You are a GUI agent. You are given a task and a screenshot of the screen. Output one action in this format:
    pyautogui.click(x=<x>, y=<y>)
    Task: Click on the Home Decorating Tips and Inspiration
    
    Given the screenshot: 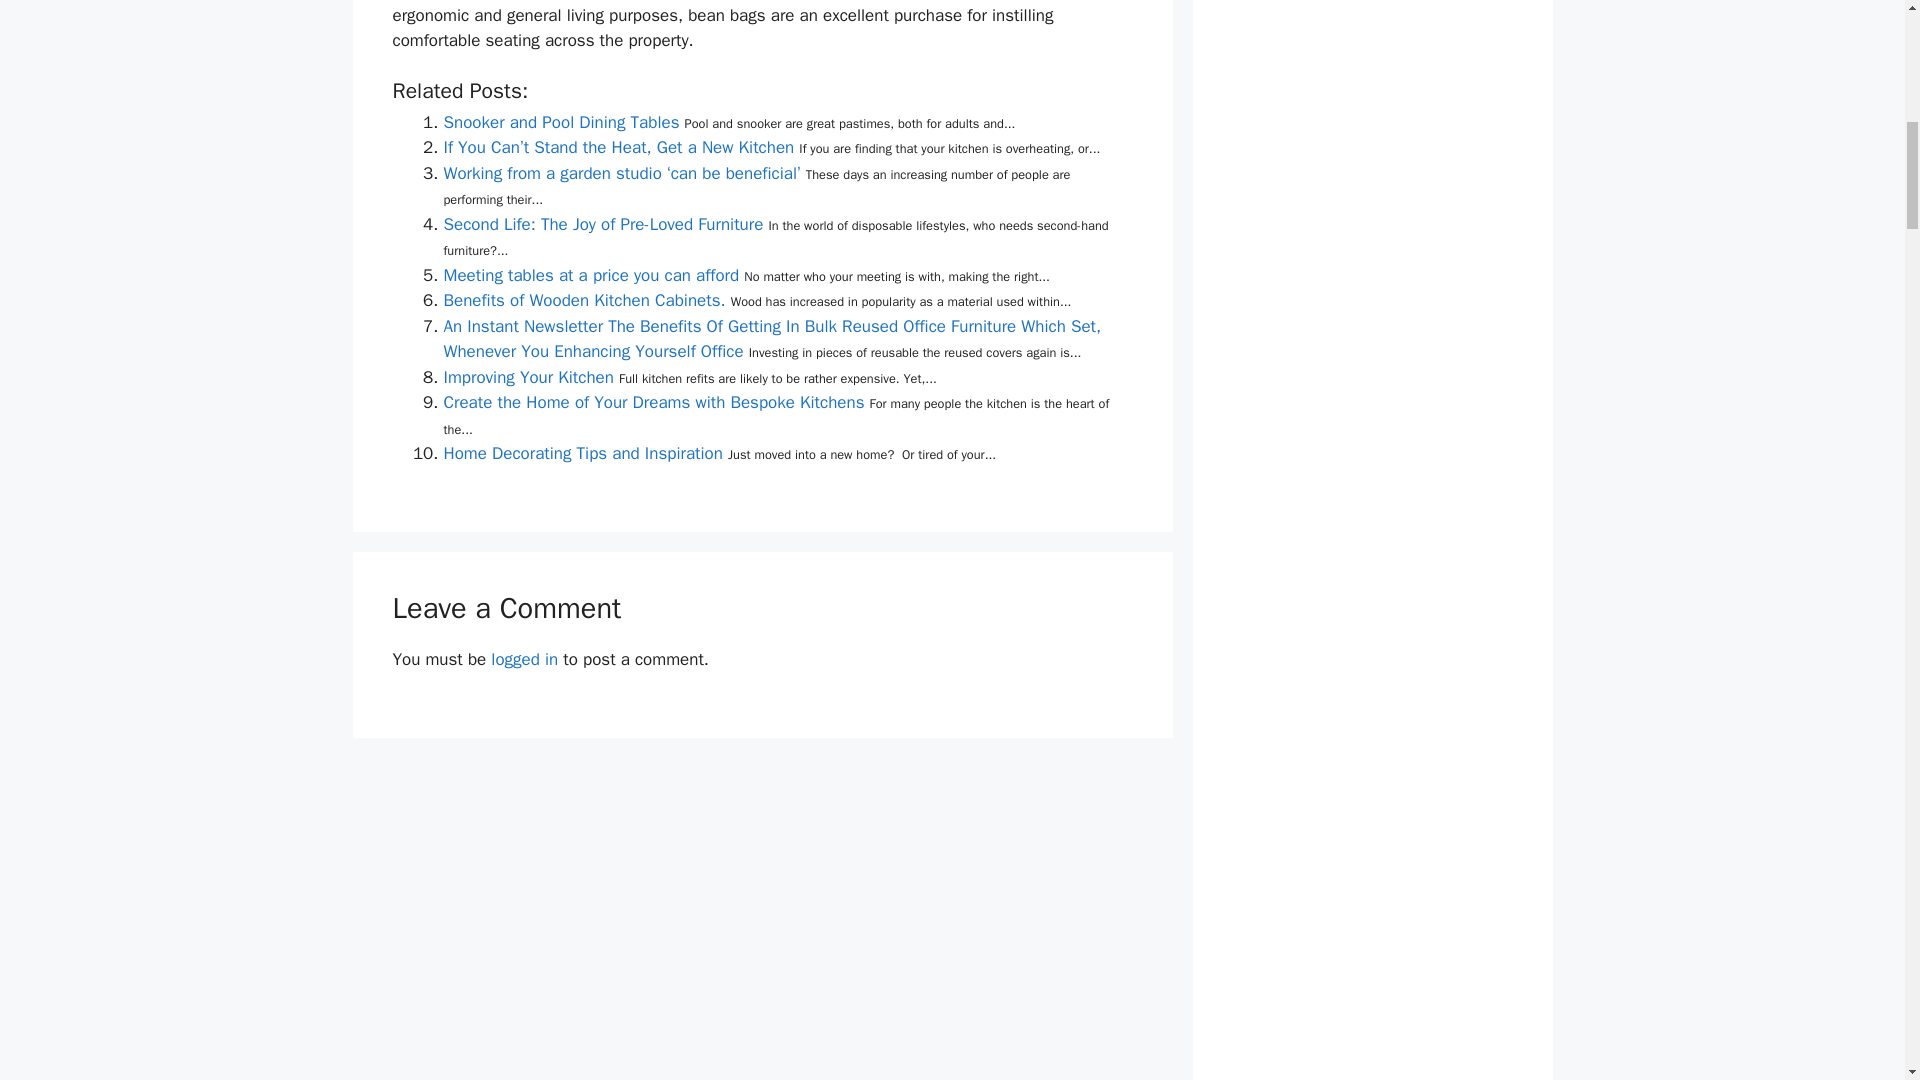 What is the action you would take?
    pyautogui.click(x=583, y=453)
    